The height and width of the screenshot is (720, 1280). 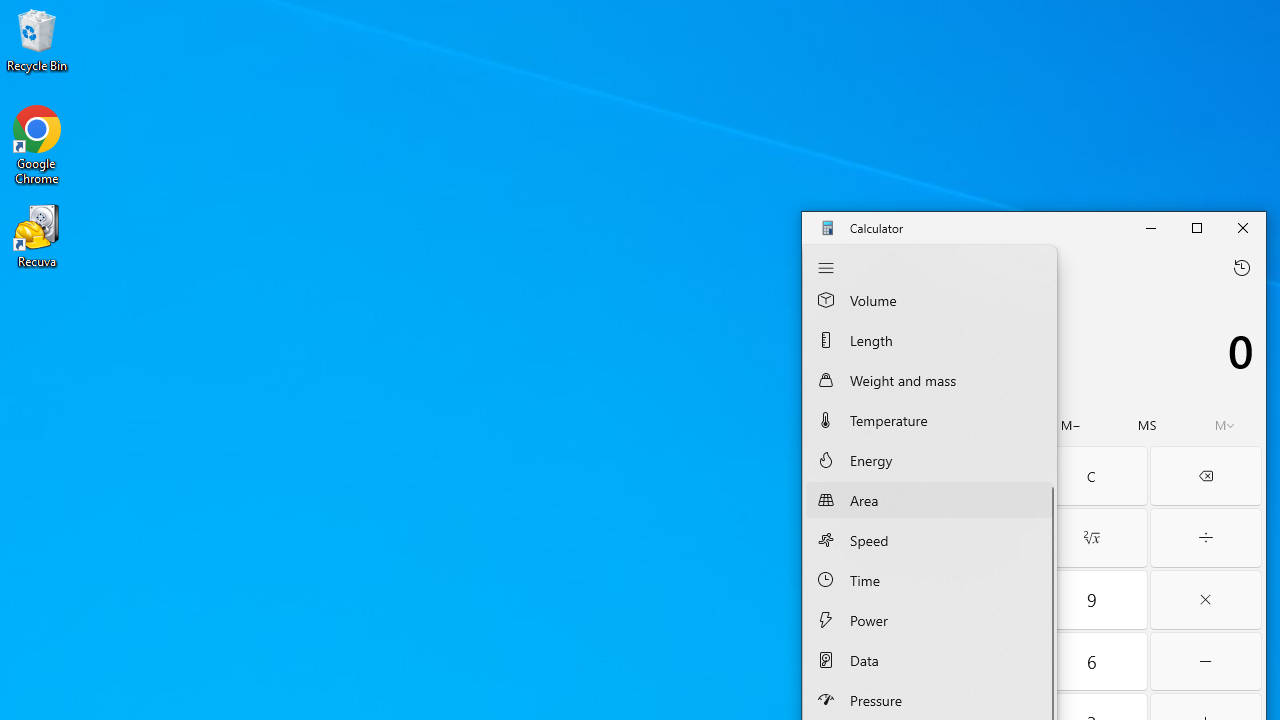 I want to click on Open history flyout, so click(x=1242, y=267).